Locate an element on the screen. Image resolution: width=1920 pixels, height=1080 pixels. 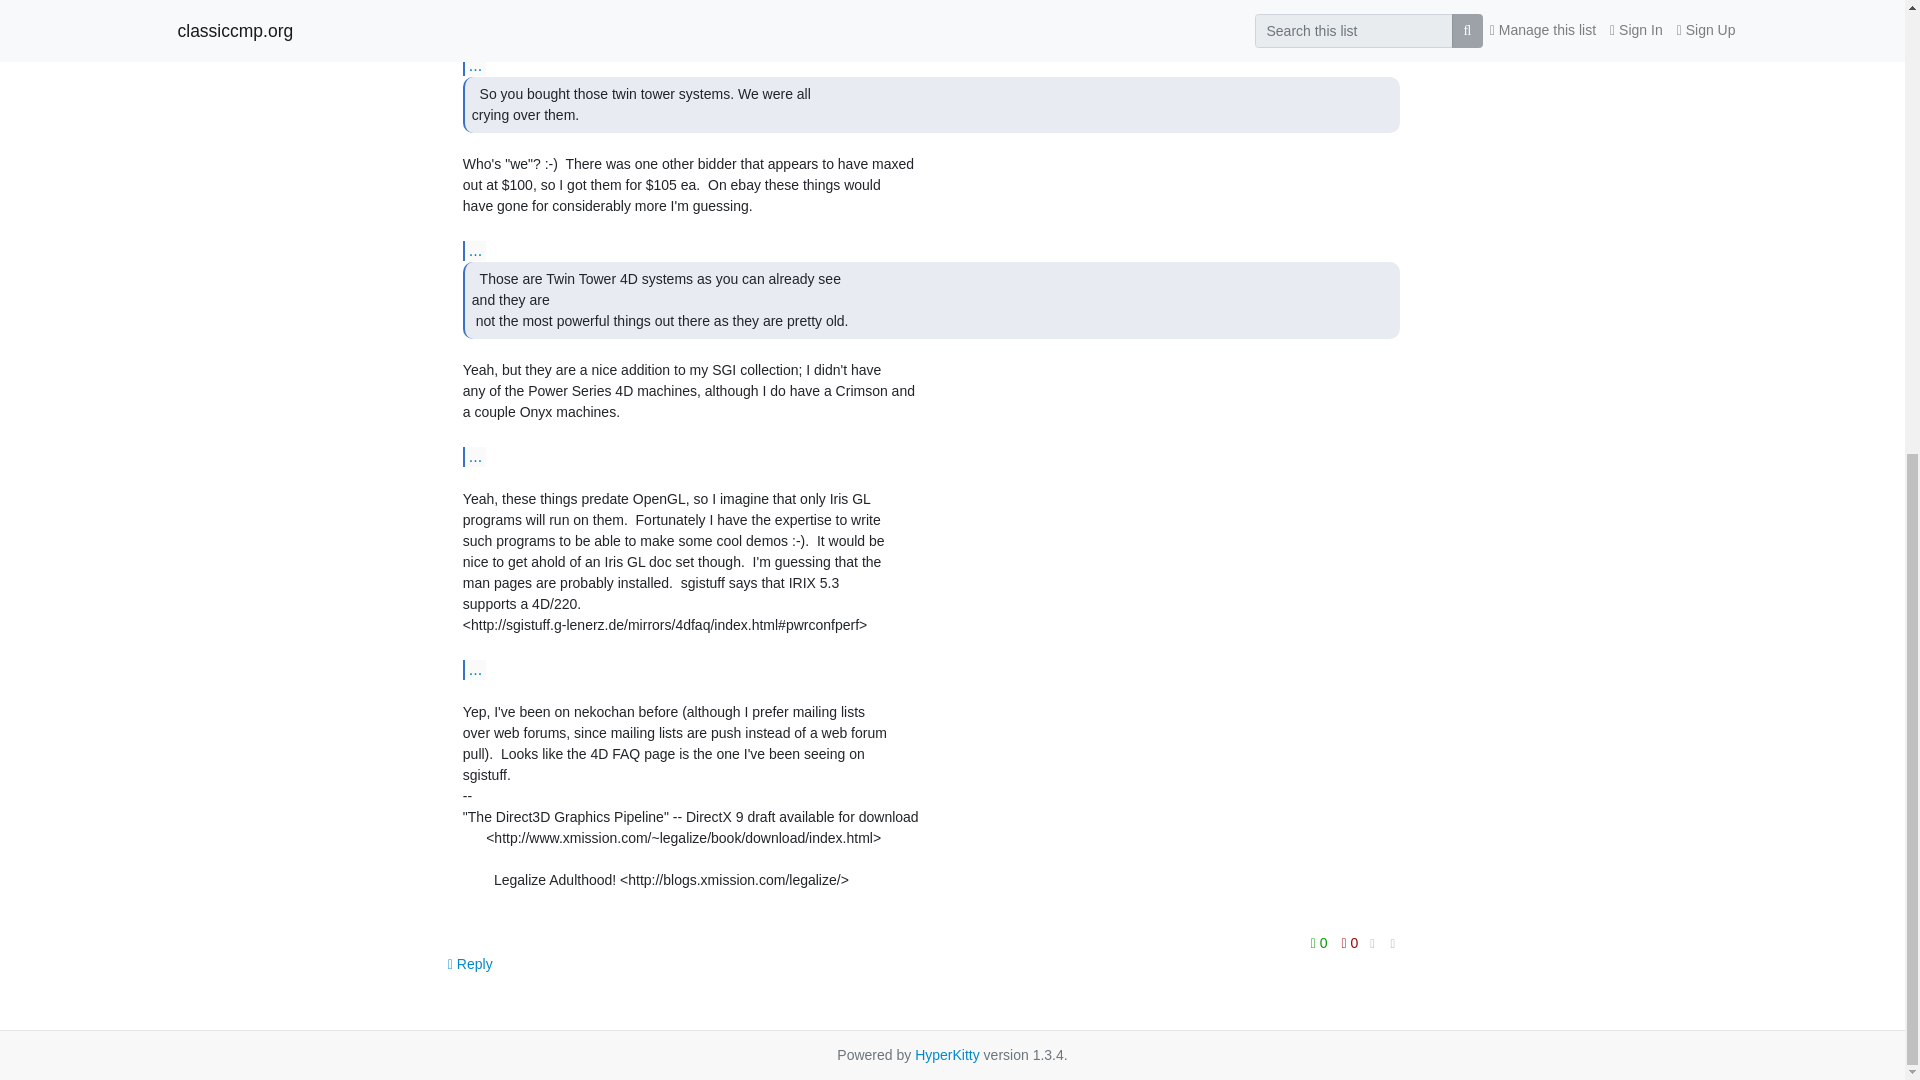
You must be logged-in to vote. is located at coordinates (1350, 942).